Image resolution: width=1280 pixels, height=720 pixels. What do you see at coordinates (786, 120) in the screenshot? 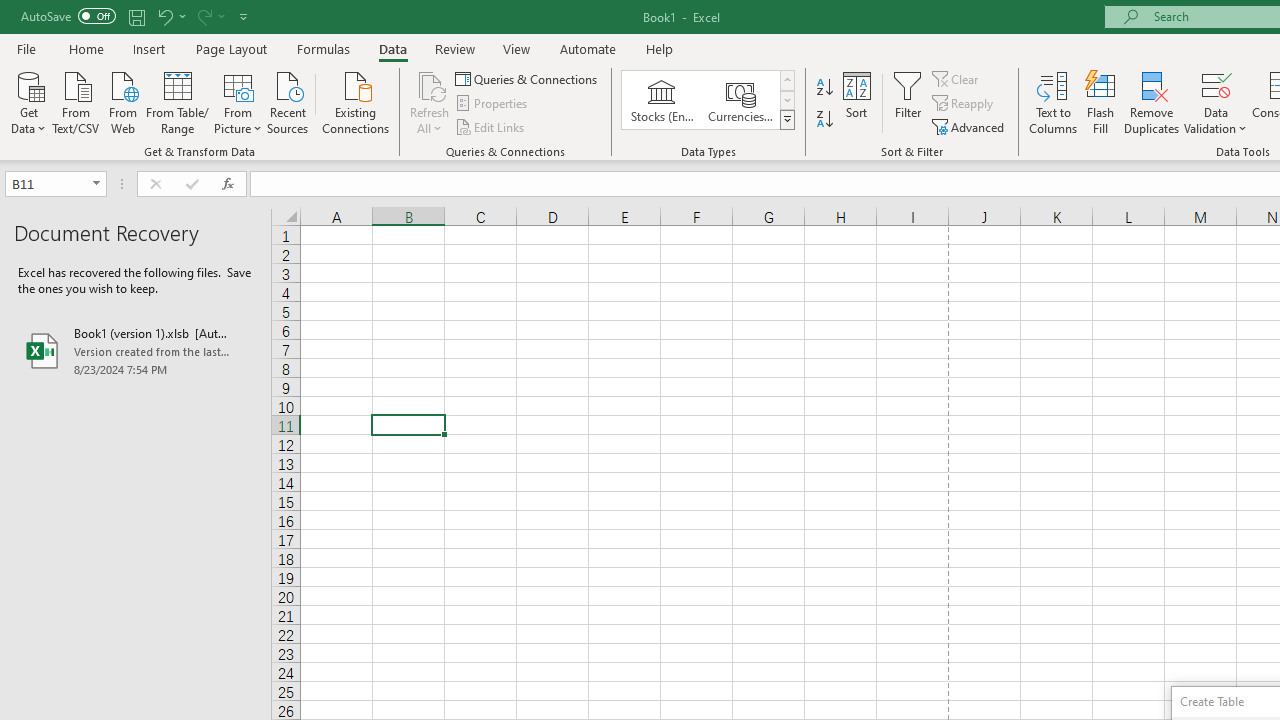
I see `Data Types` at bounding box center [786, 120].